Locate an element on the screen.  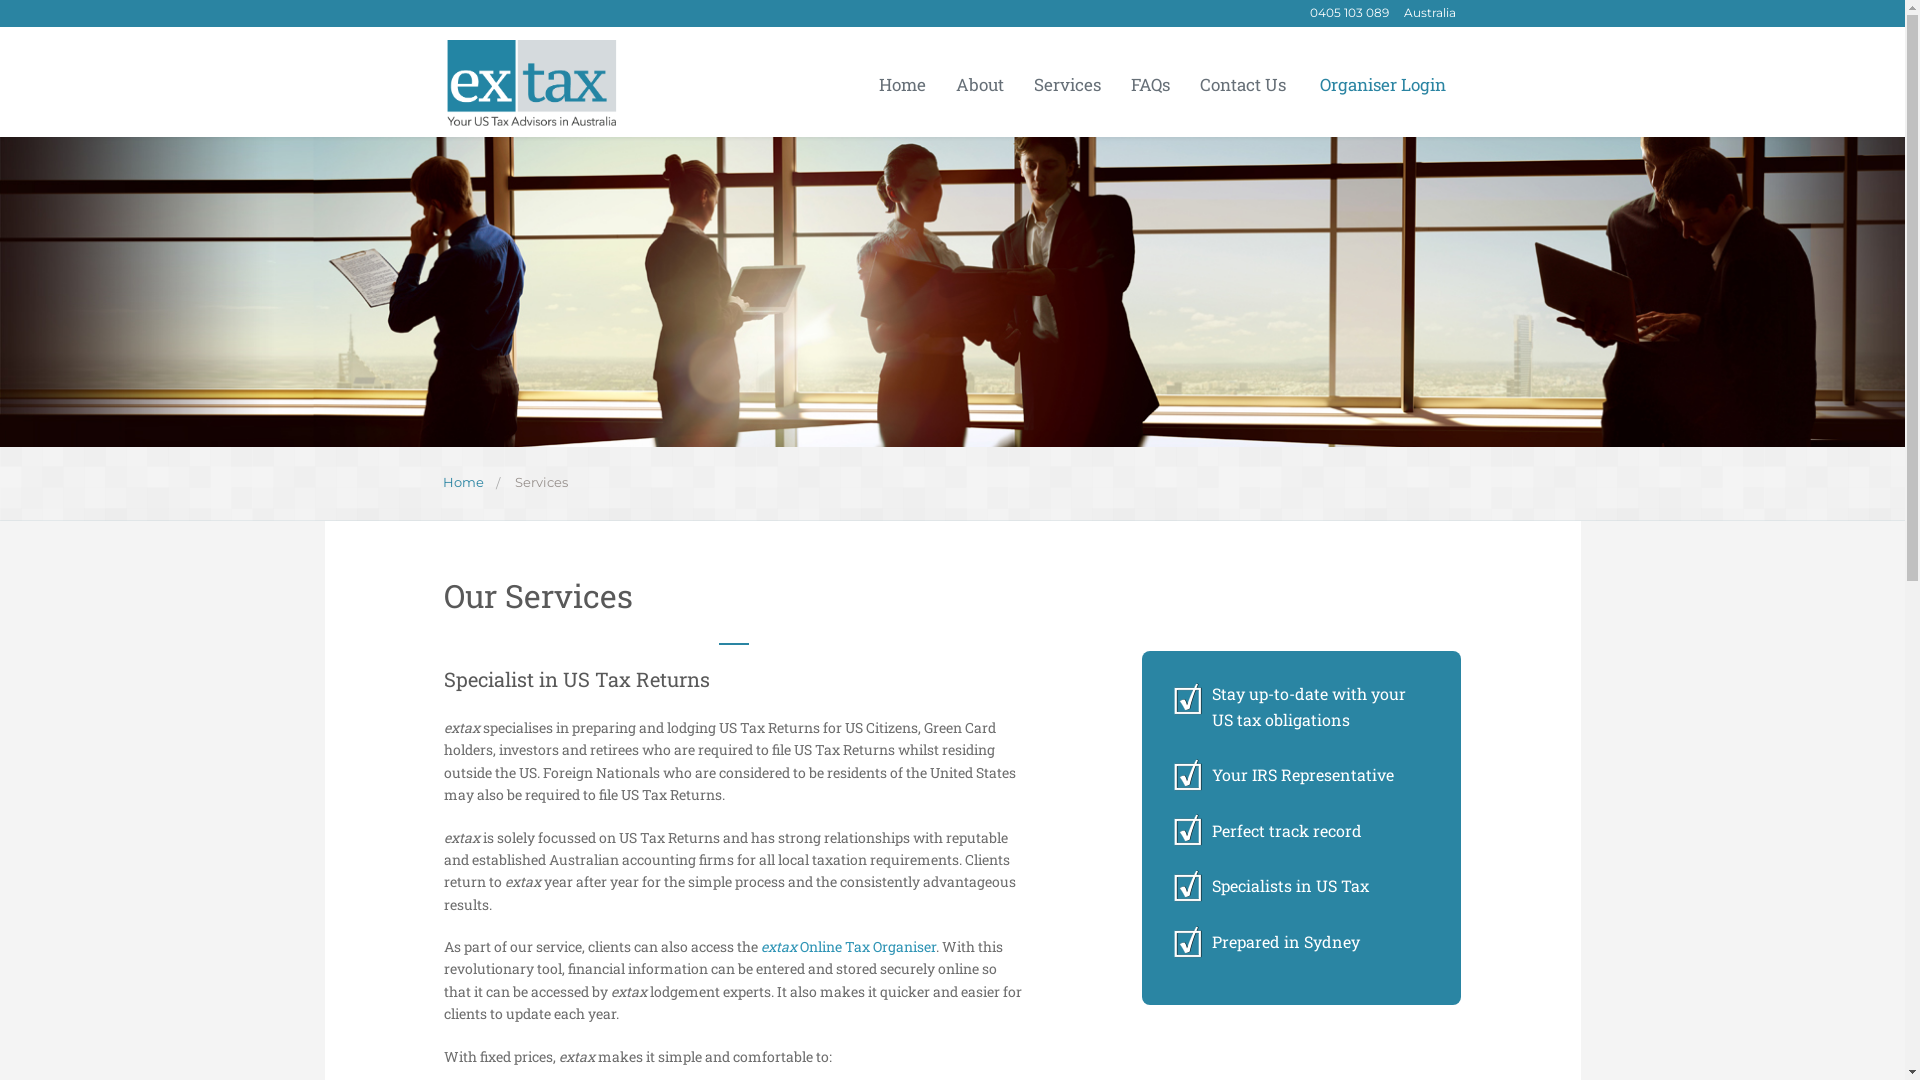
Services is located at coordinates (542, 482).